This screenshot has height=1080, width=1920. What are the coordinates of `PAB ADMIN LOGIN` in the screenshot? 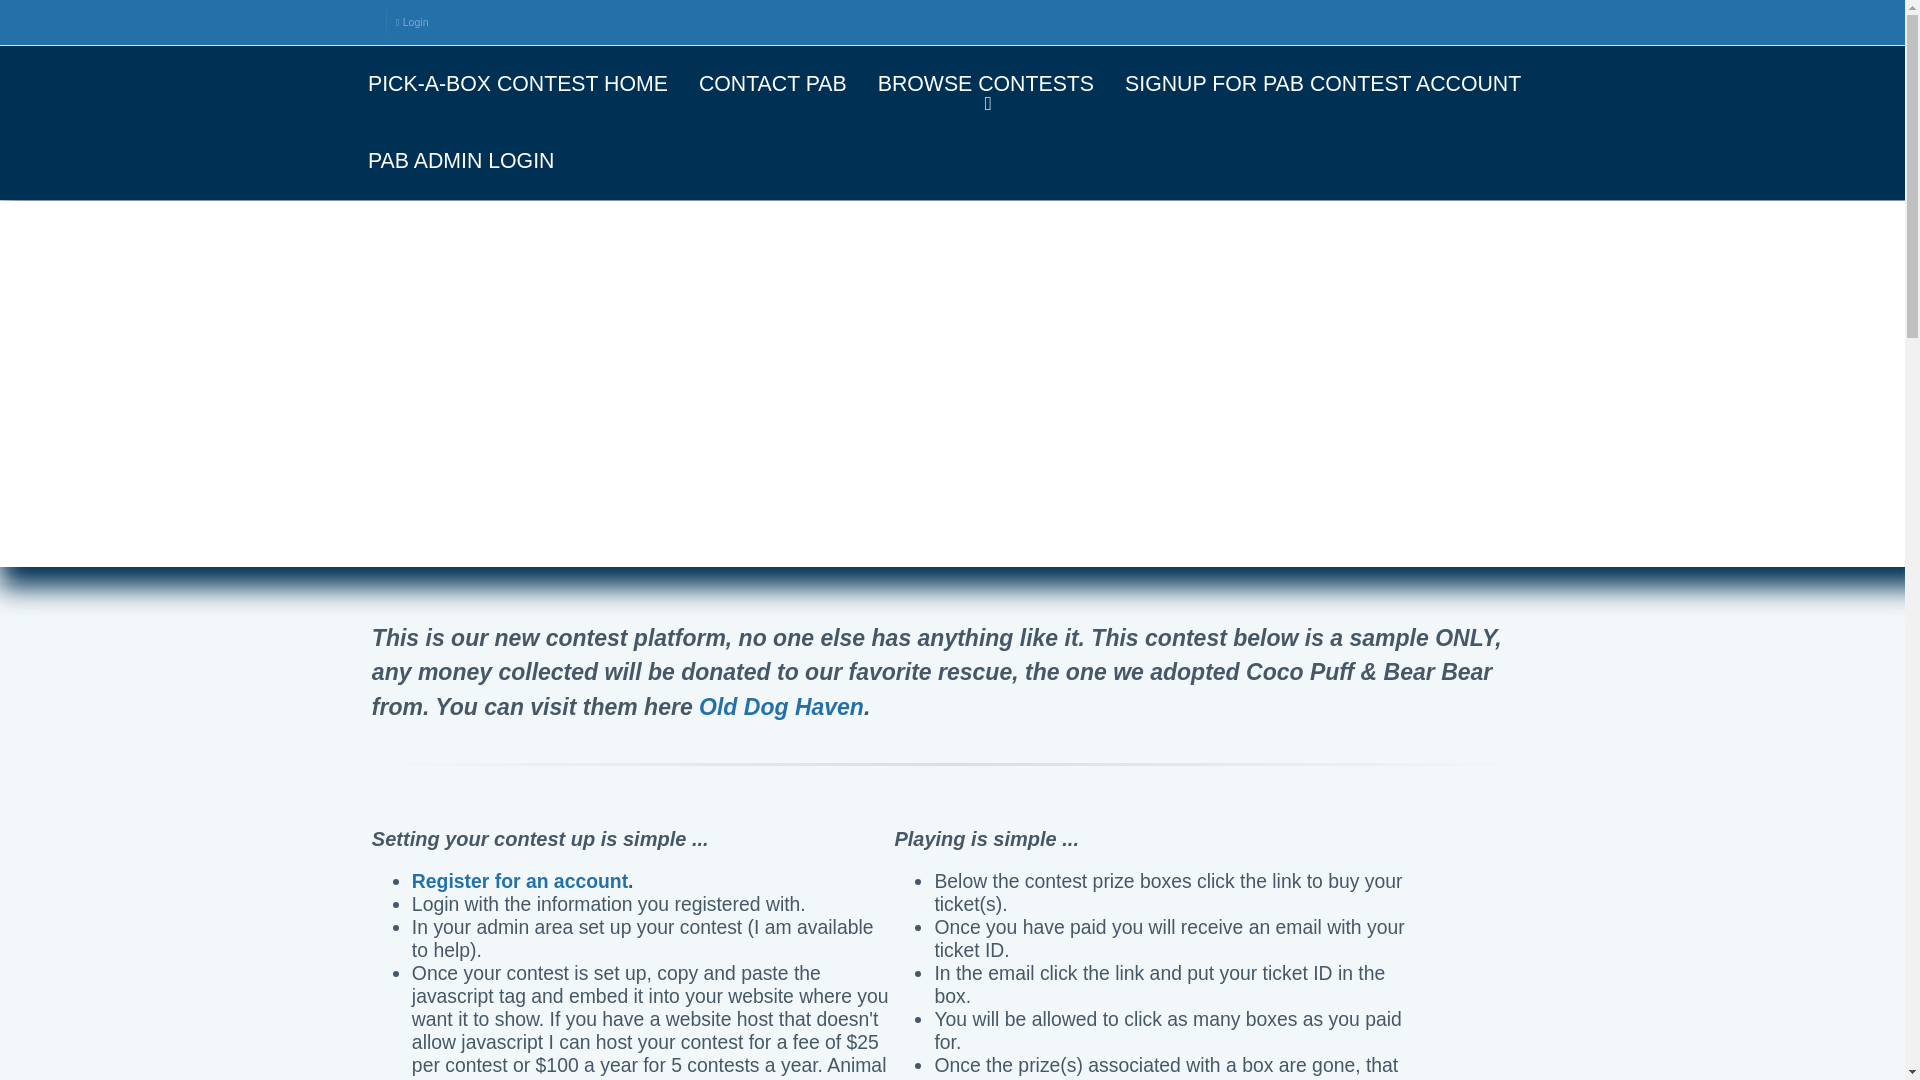 It's located at (460, 161).